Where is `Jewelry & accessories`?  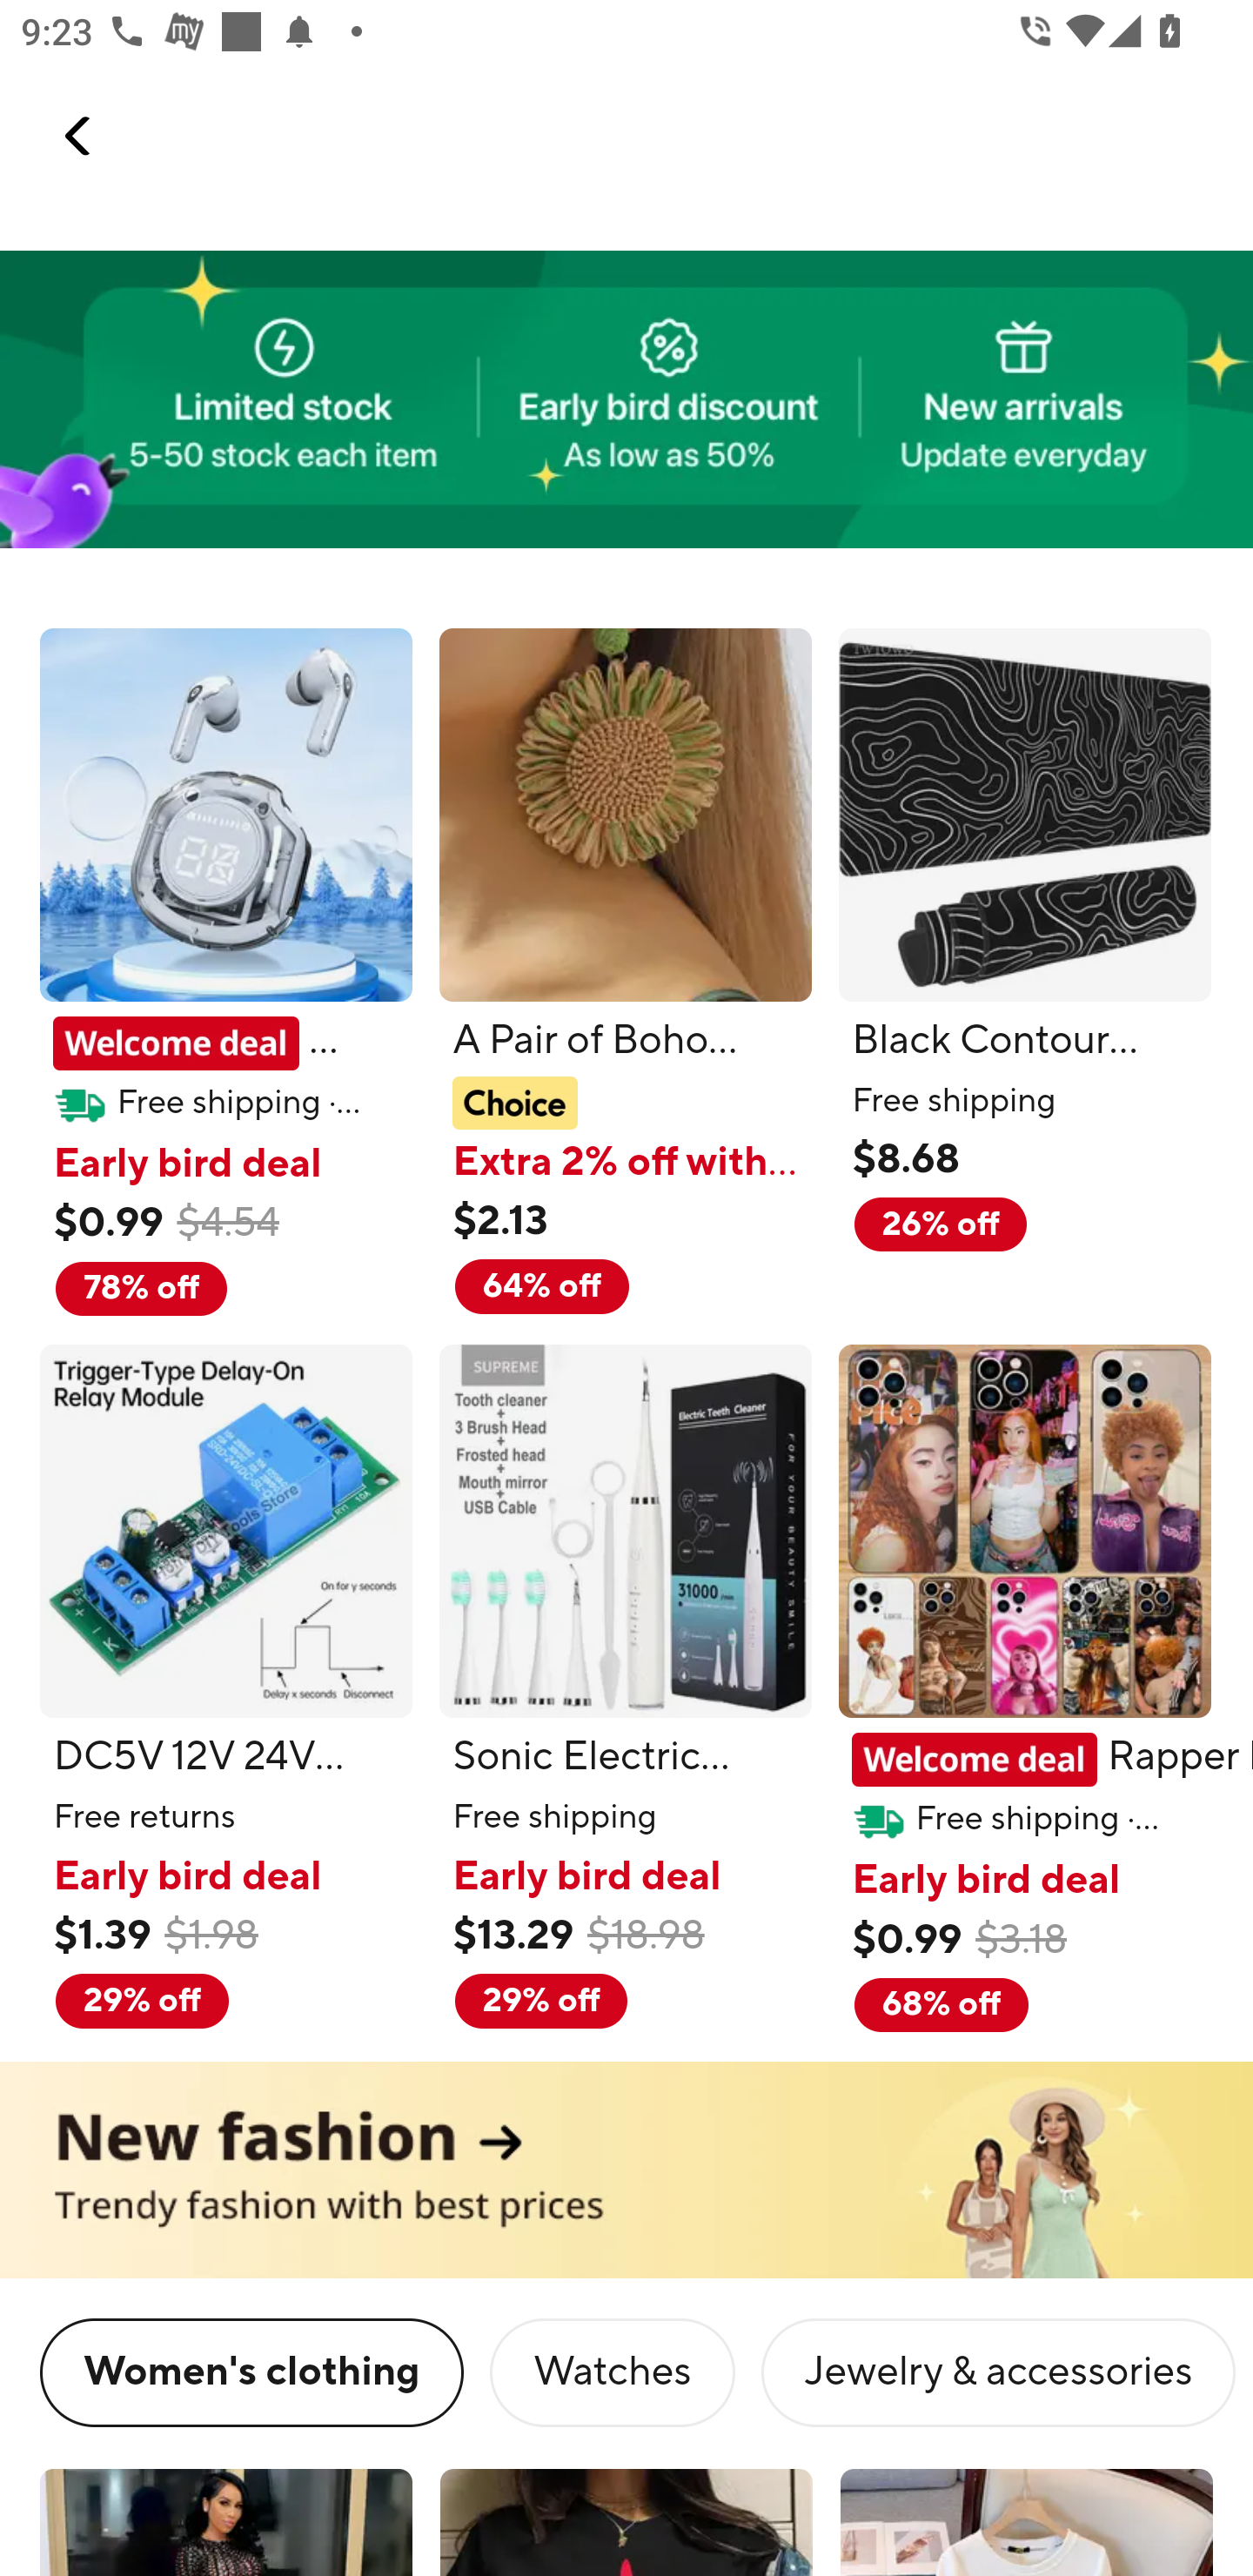 Jewelry & accessories is located at coordinates (998, 2375).